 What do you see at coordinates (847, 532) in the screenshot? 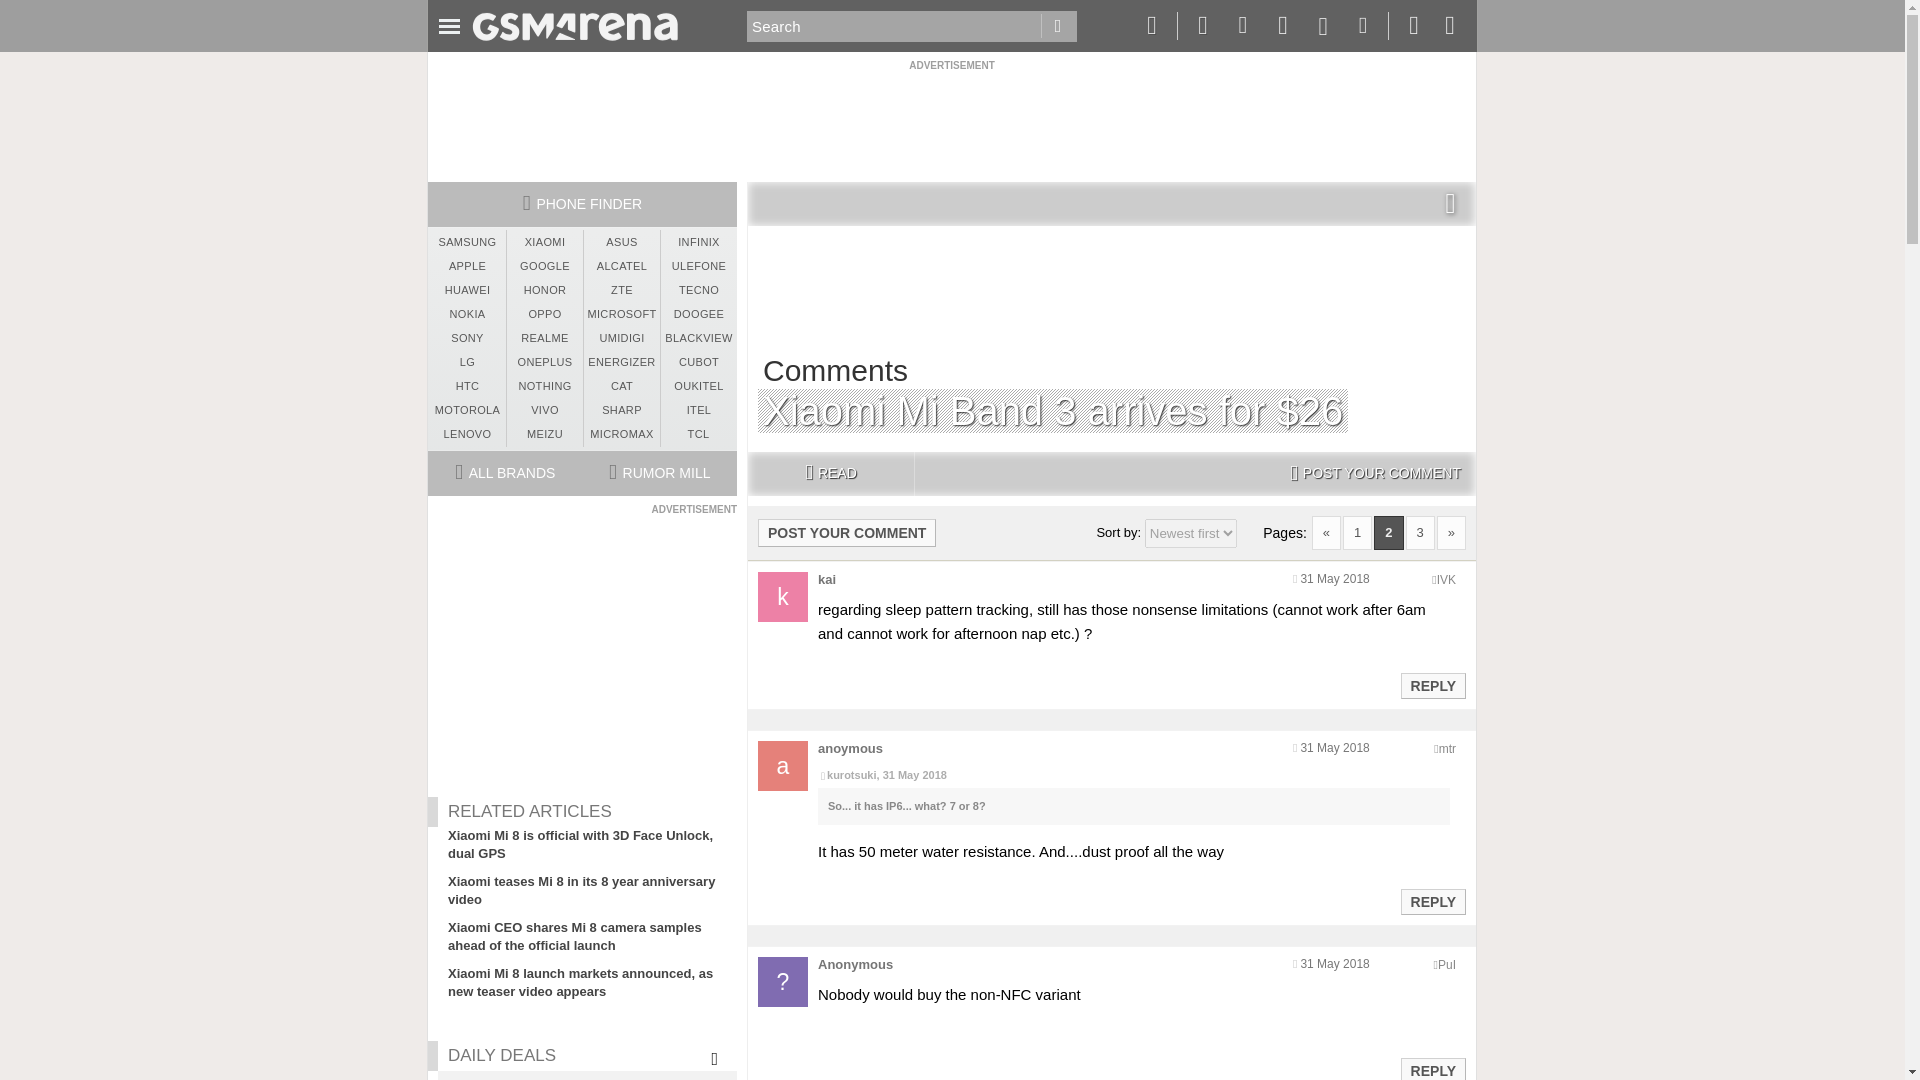
I see `POST YOUR COMMENT` at bounding box center [847, 532].